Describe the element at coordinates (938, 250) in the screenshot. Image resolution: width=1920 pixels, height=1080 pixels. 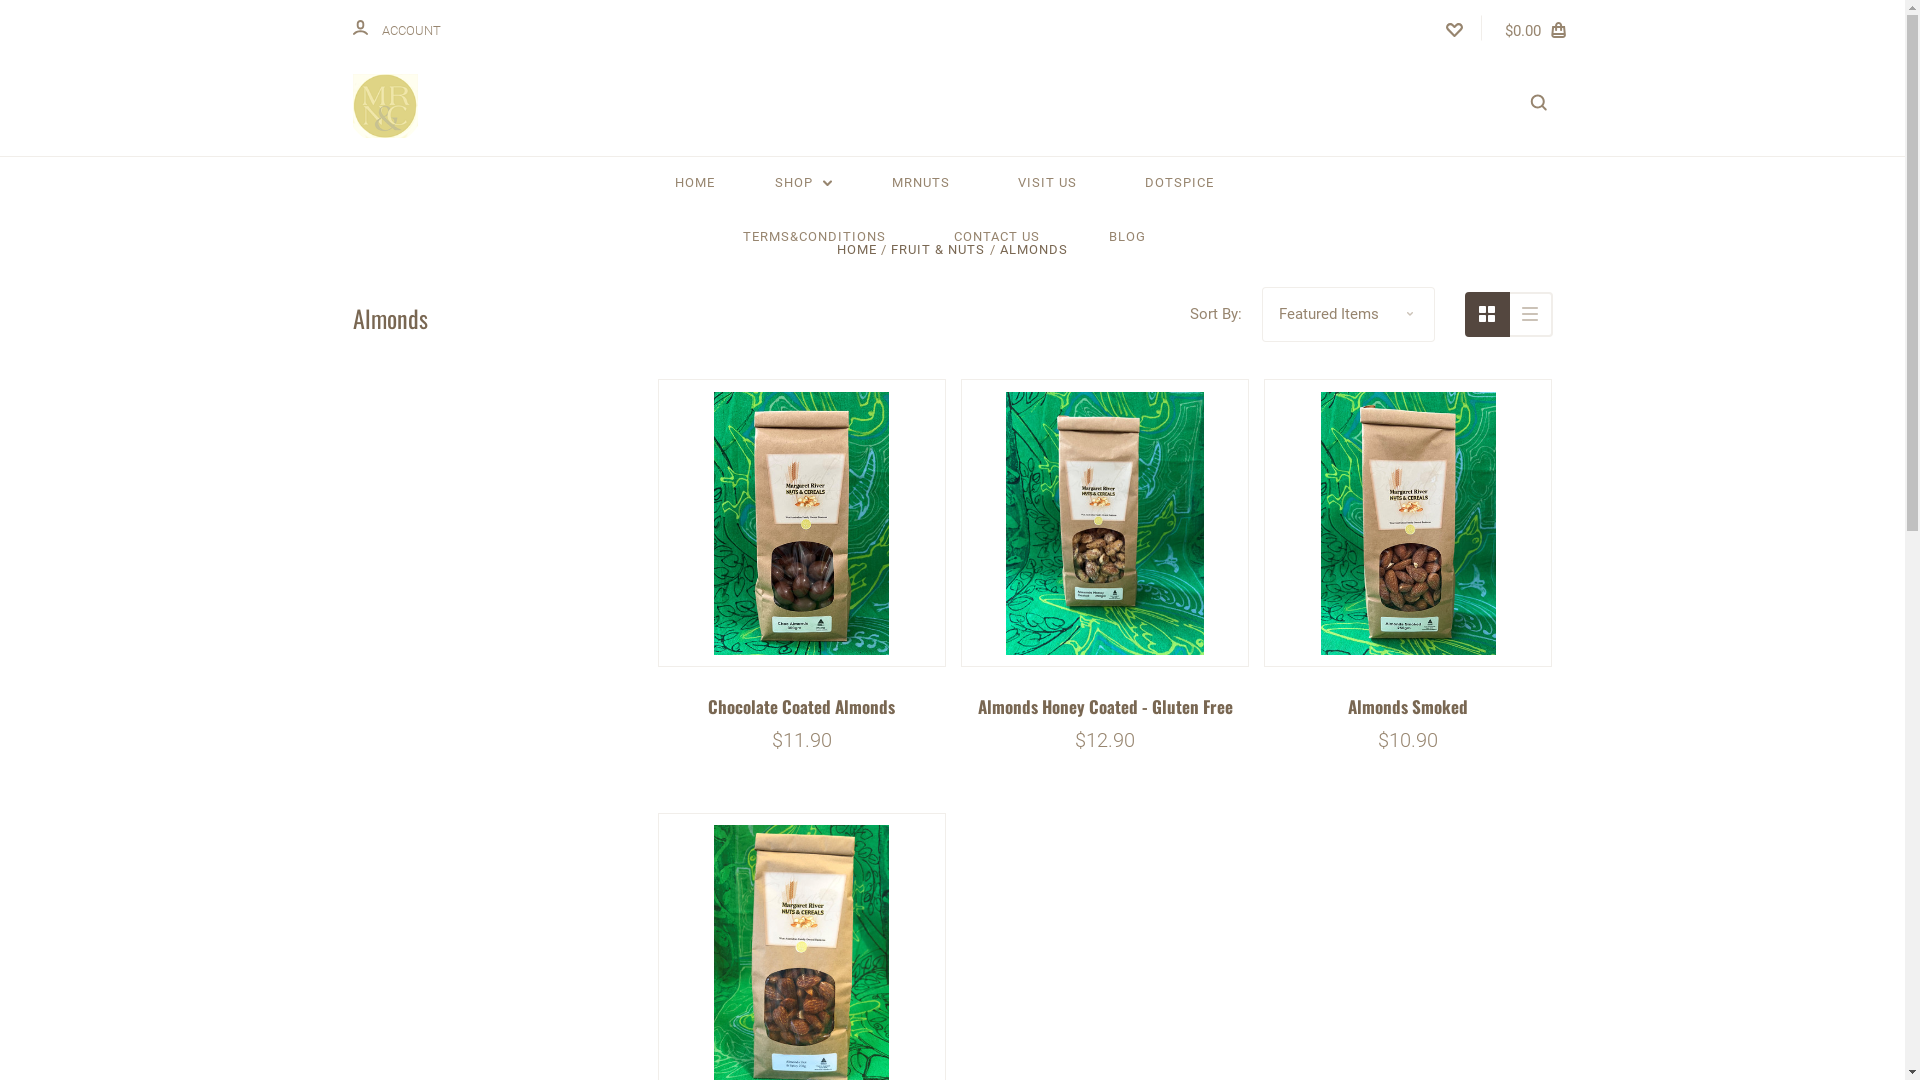
I see `FRUIT & NUTS` at that location.